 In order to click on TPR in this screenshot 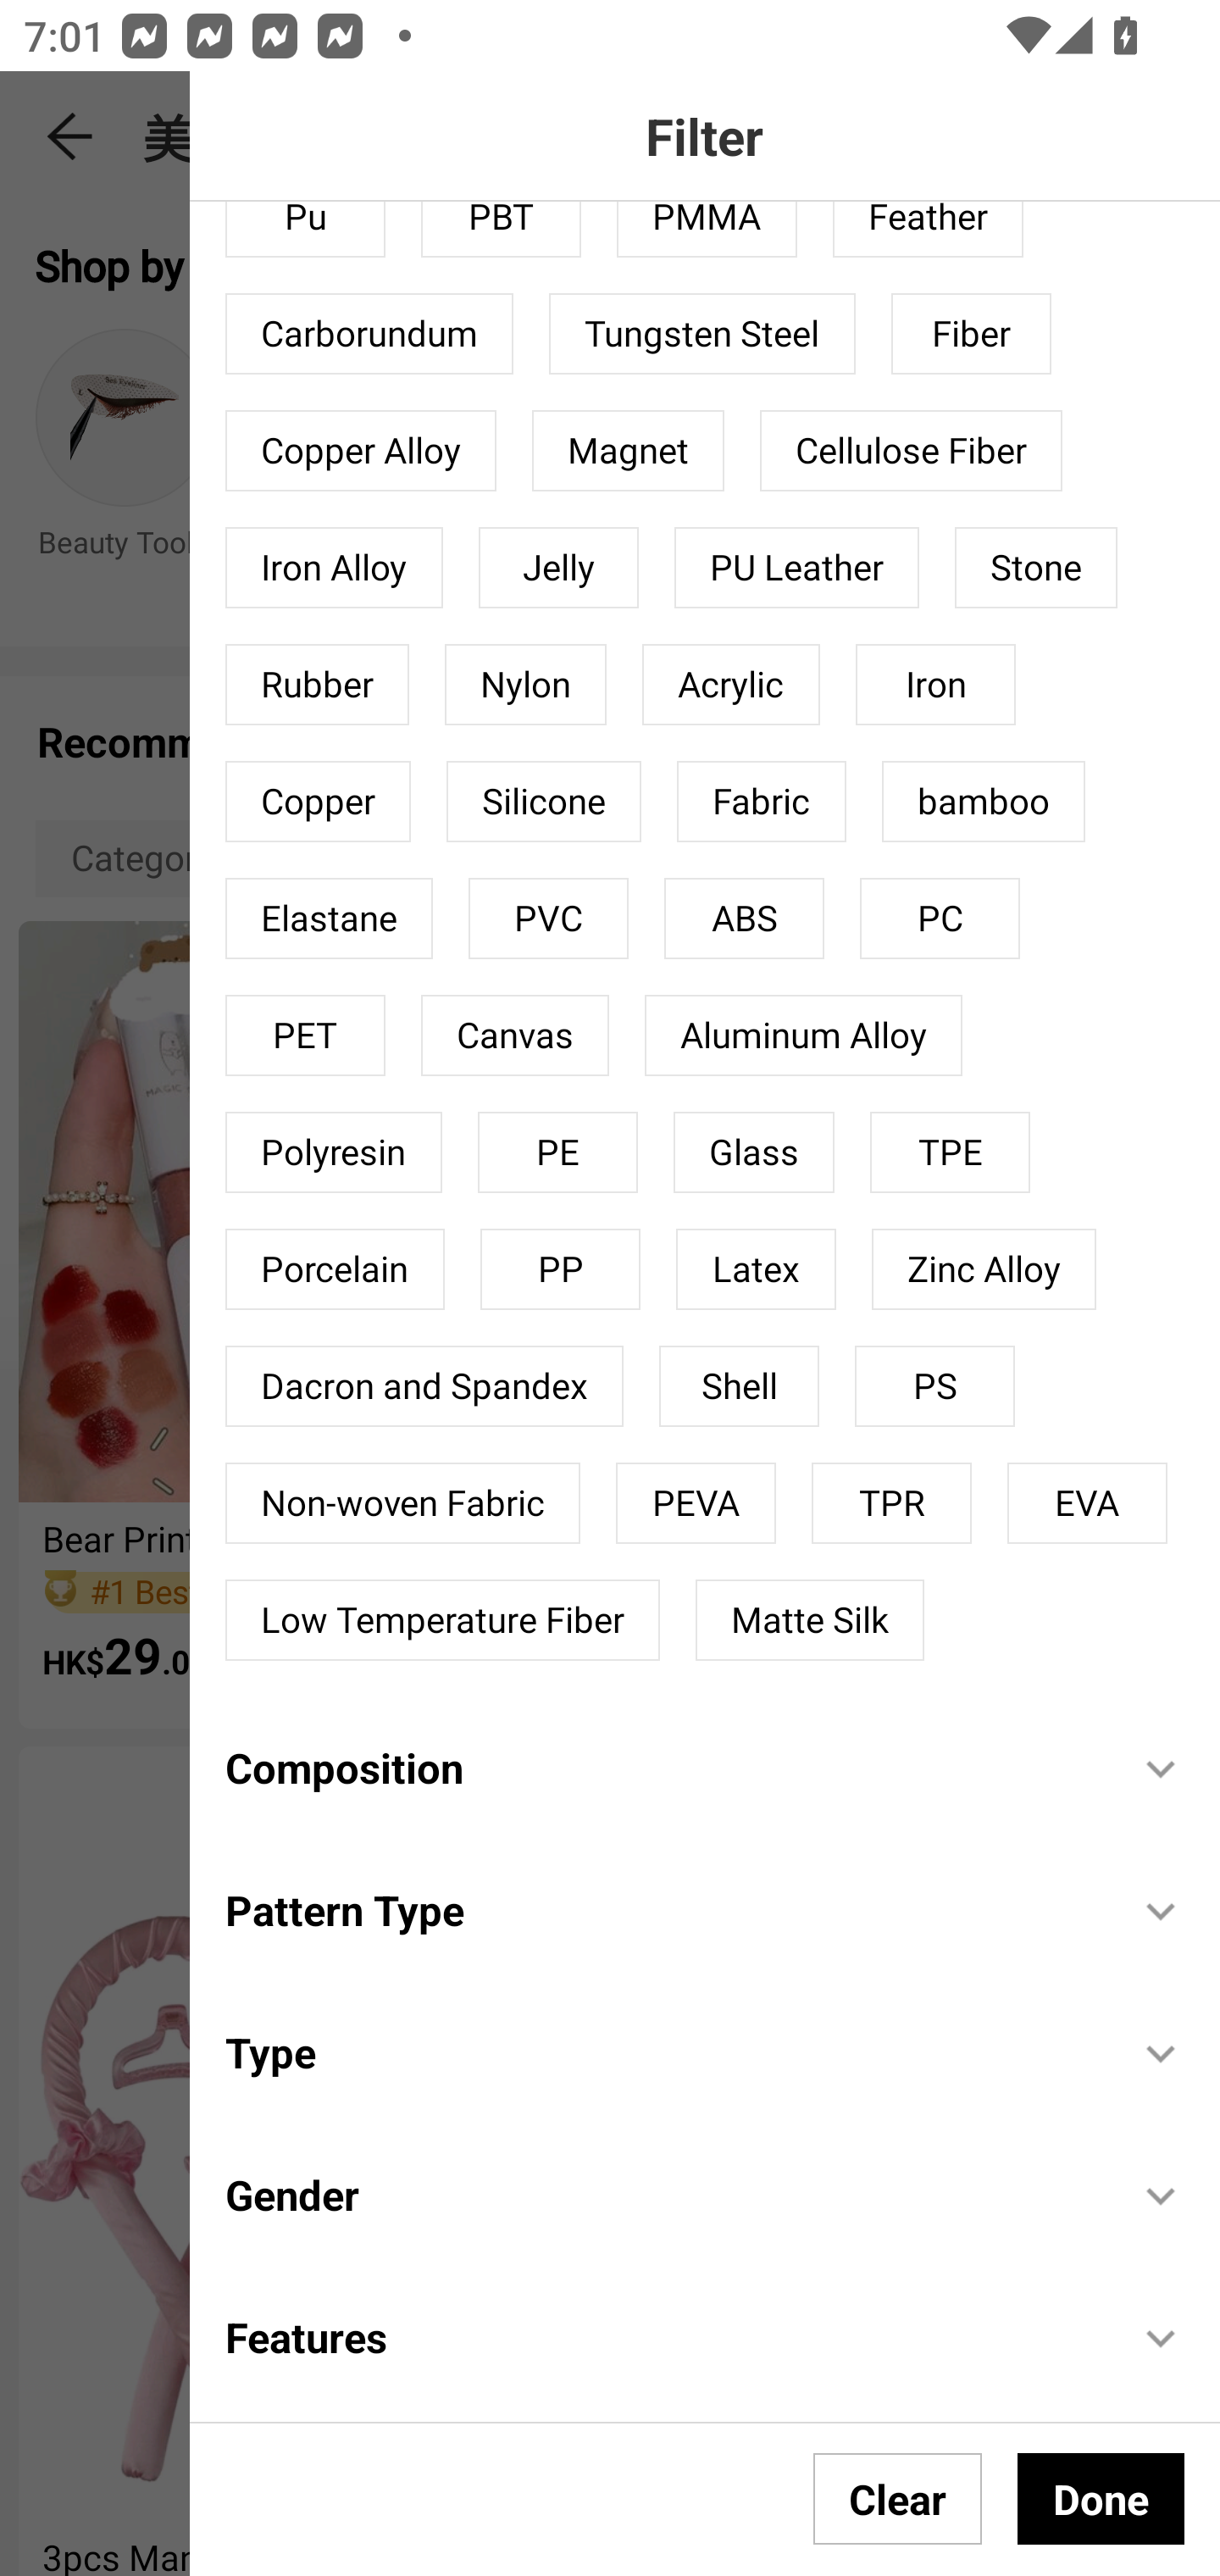, I will do `click(891, 1502)`.